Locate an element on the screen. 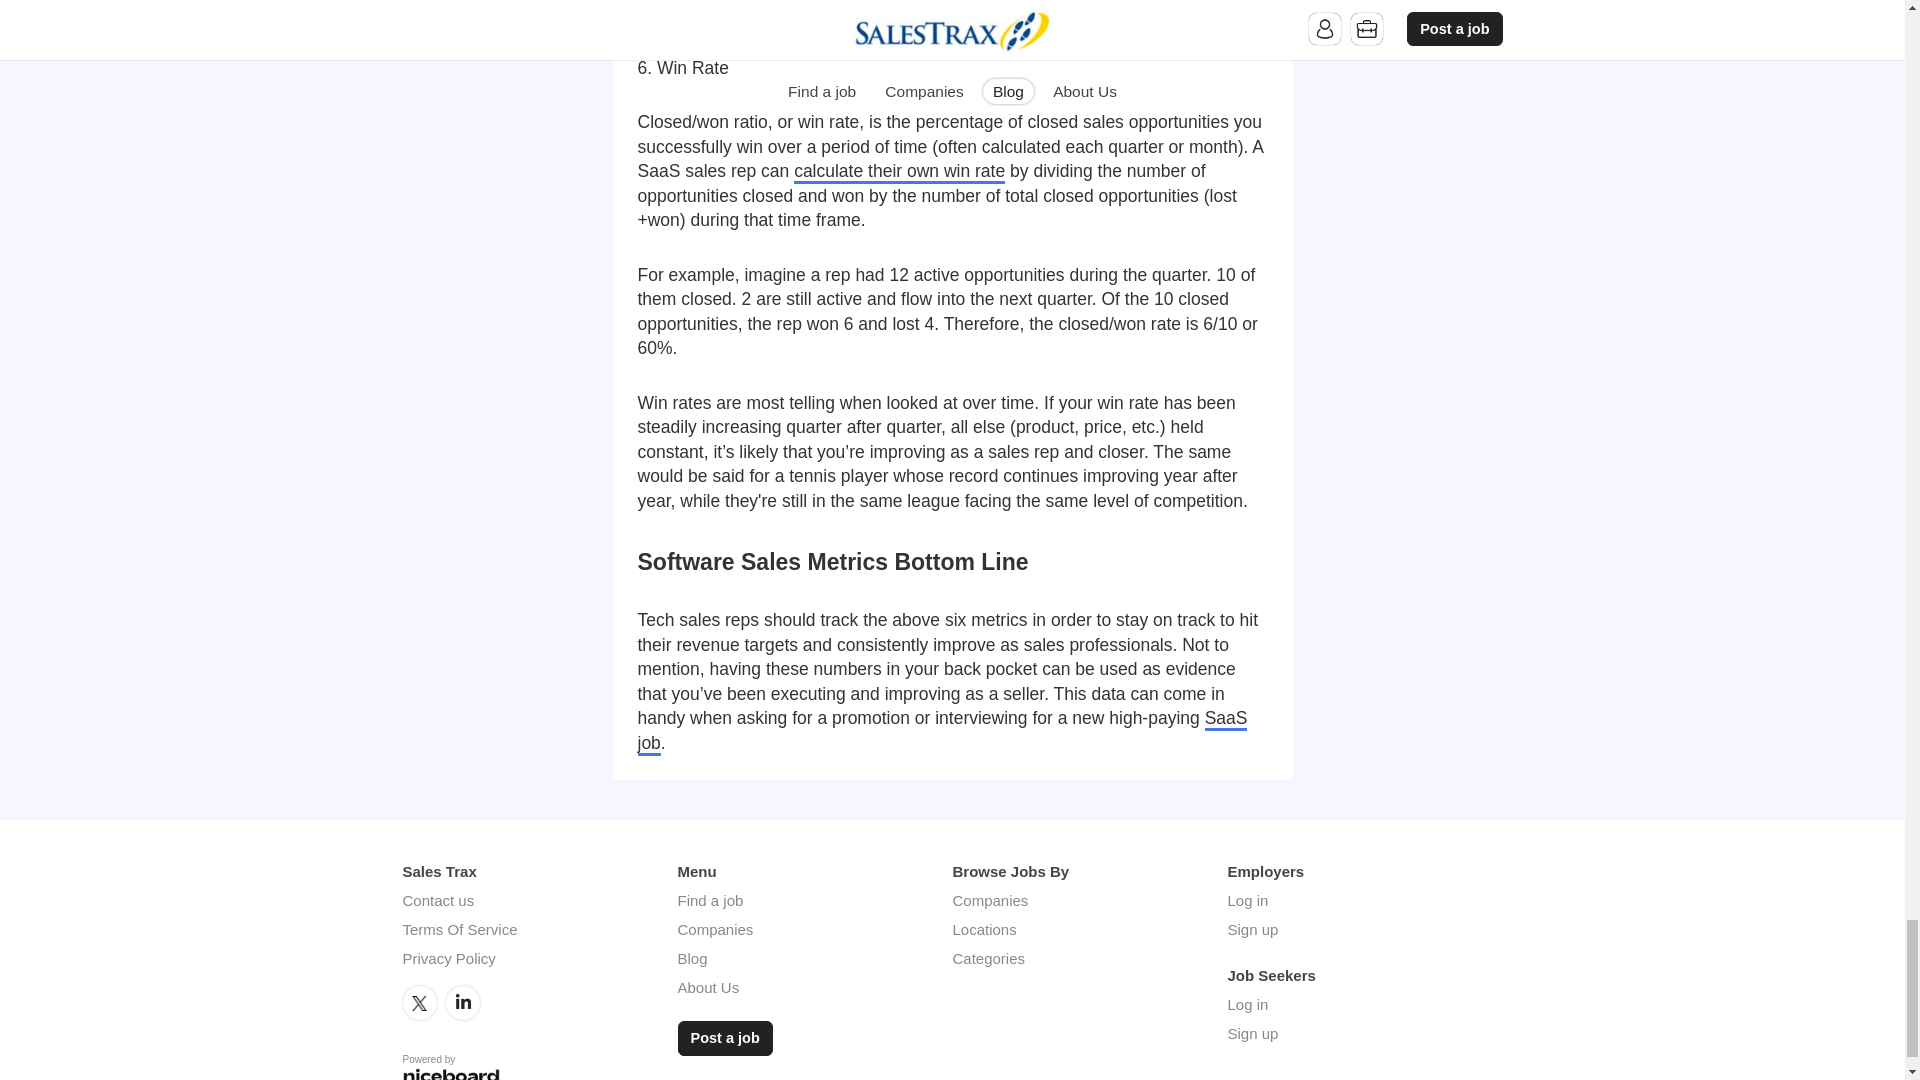  Blog is located at coordinates (692, 958).